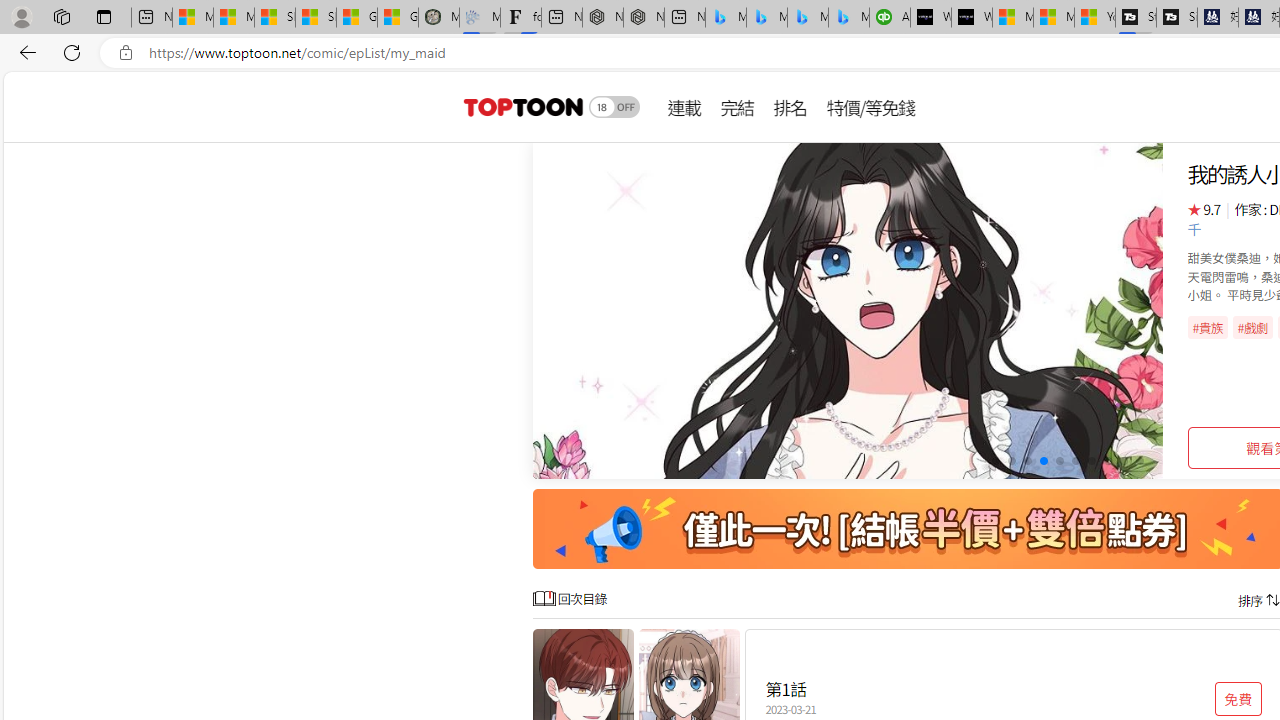  I want to click on Go to slide 10, so click(1140, 461).